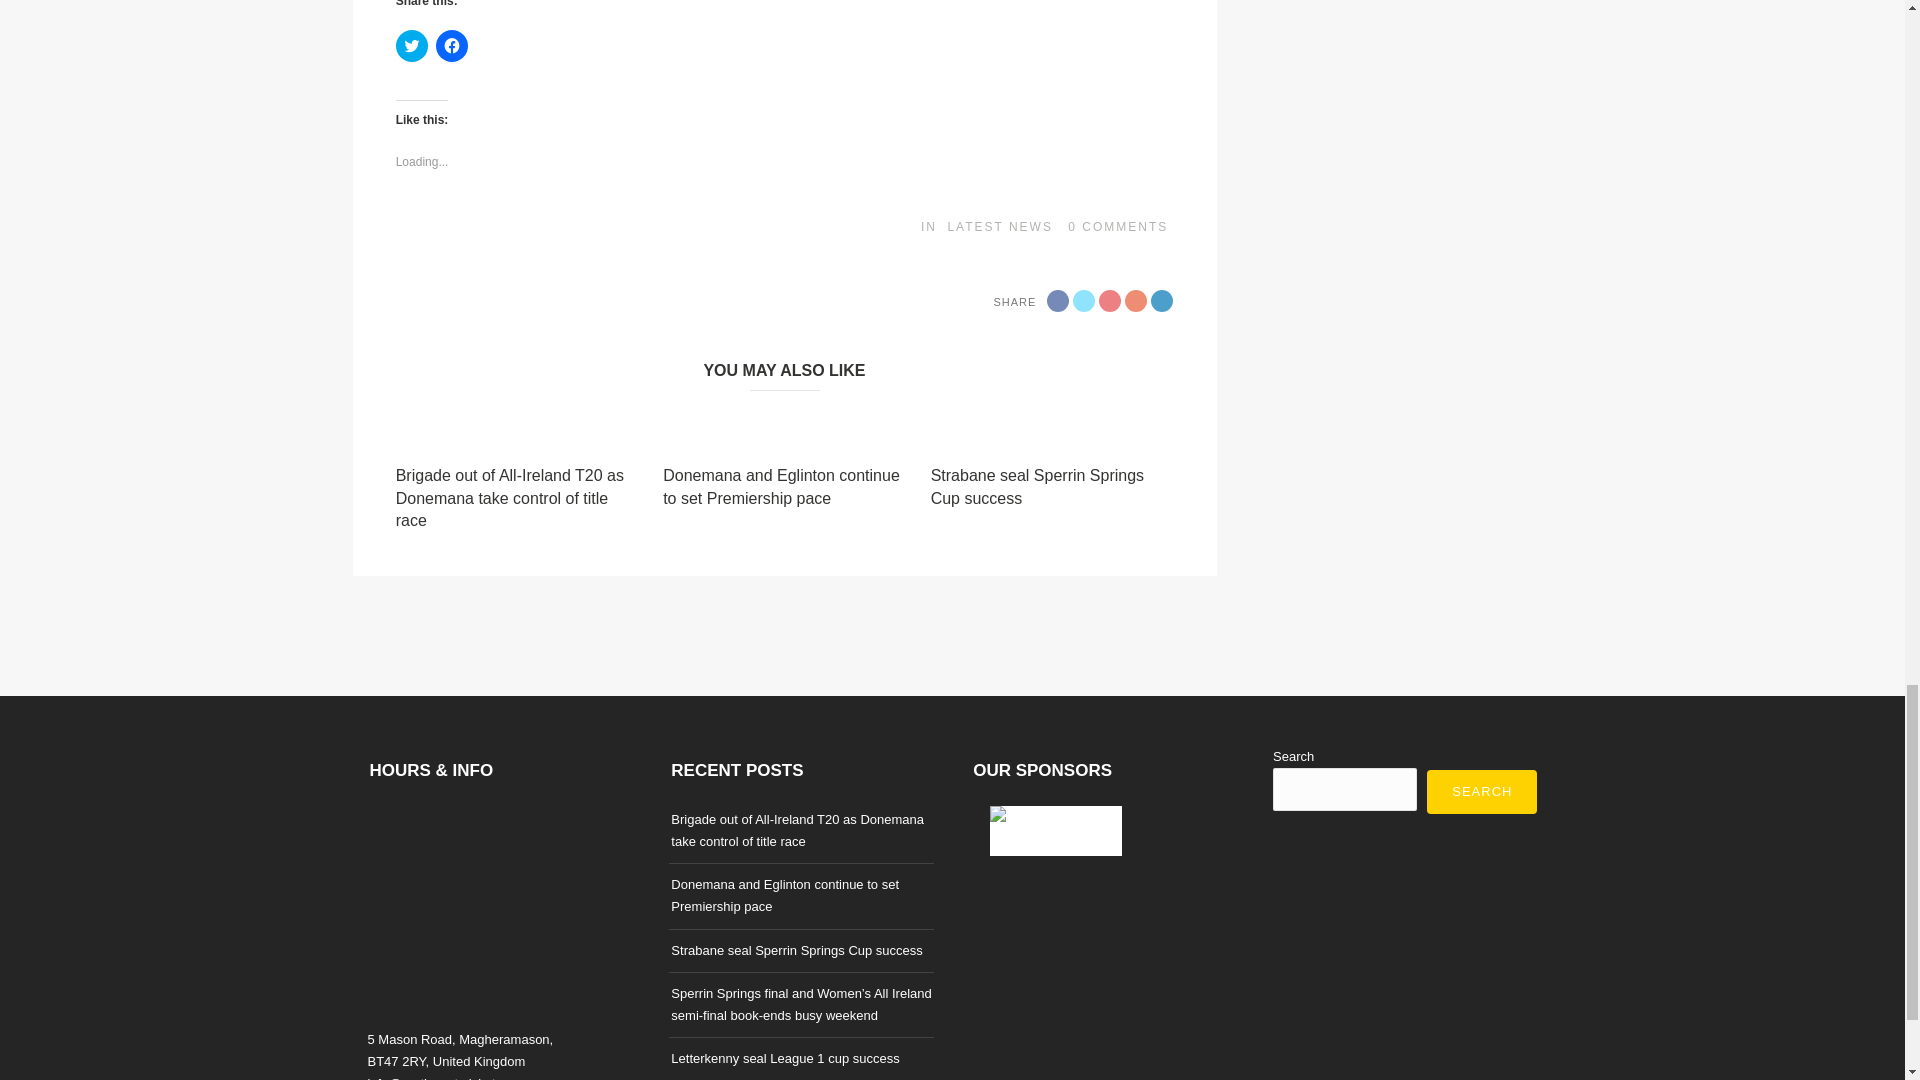  What do you see at coordinates (452, 46) in the screenshot?
I see `Click to share on Facebook` at bounding box center [452, 46].